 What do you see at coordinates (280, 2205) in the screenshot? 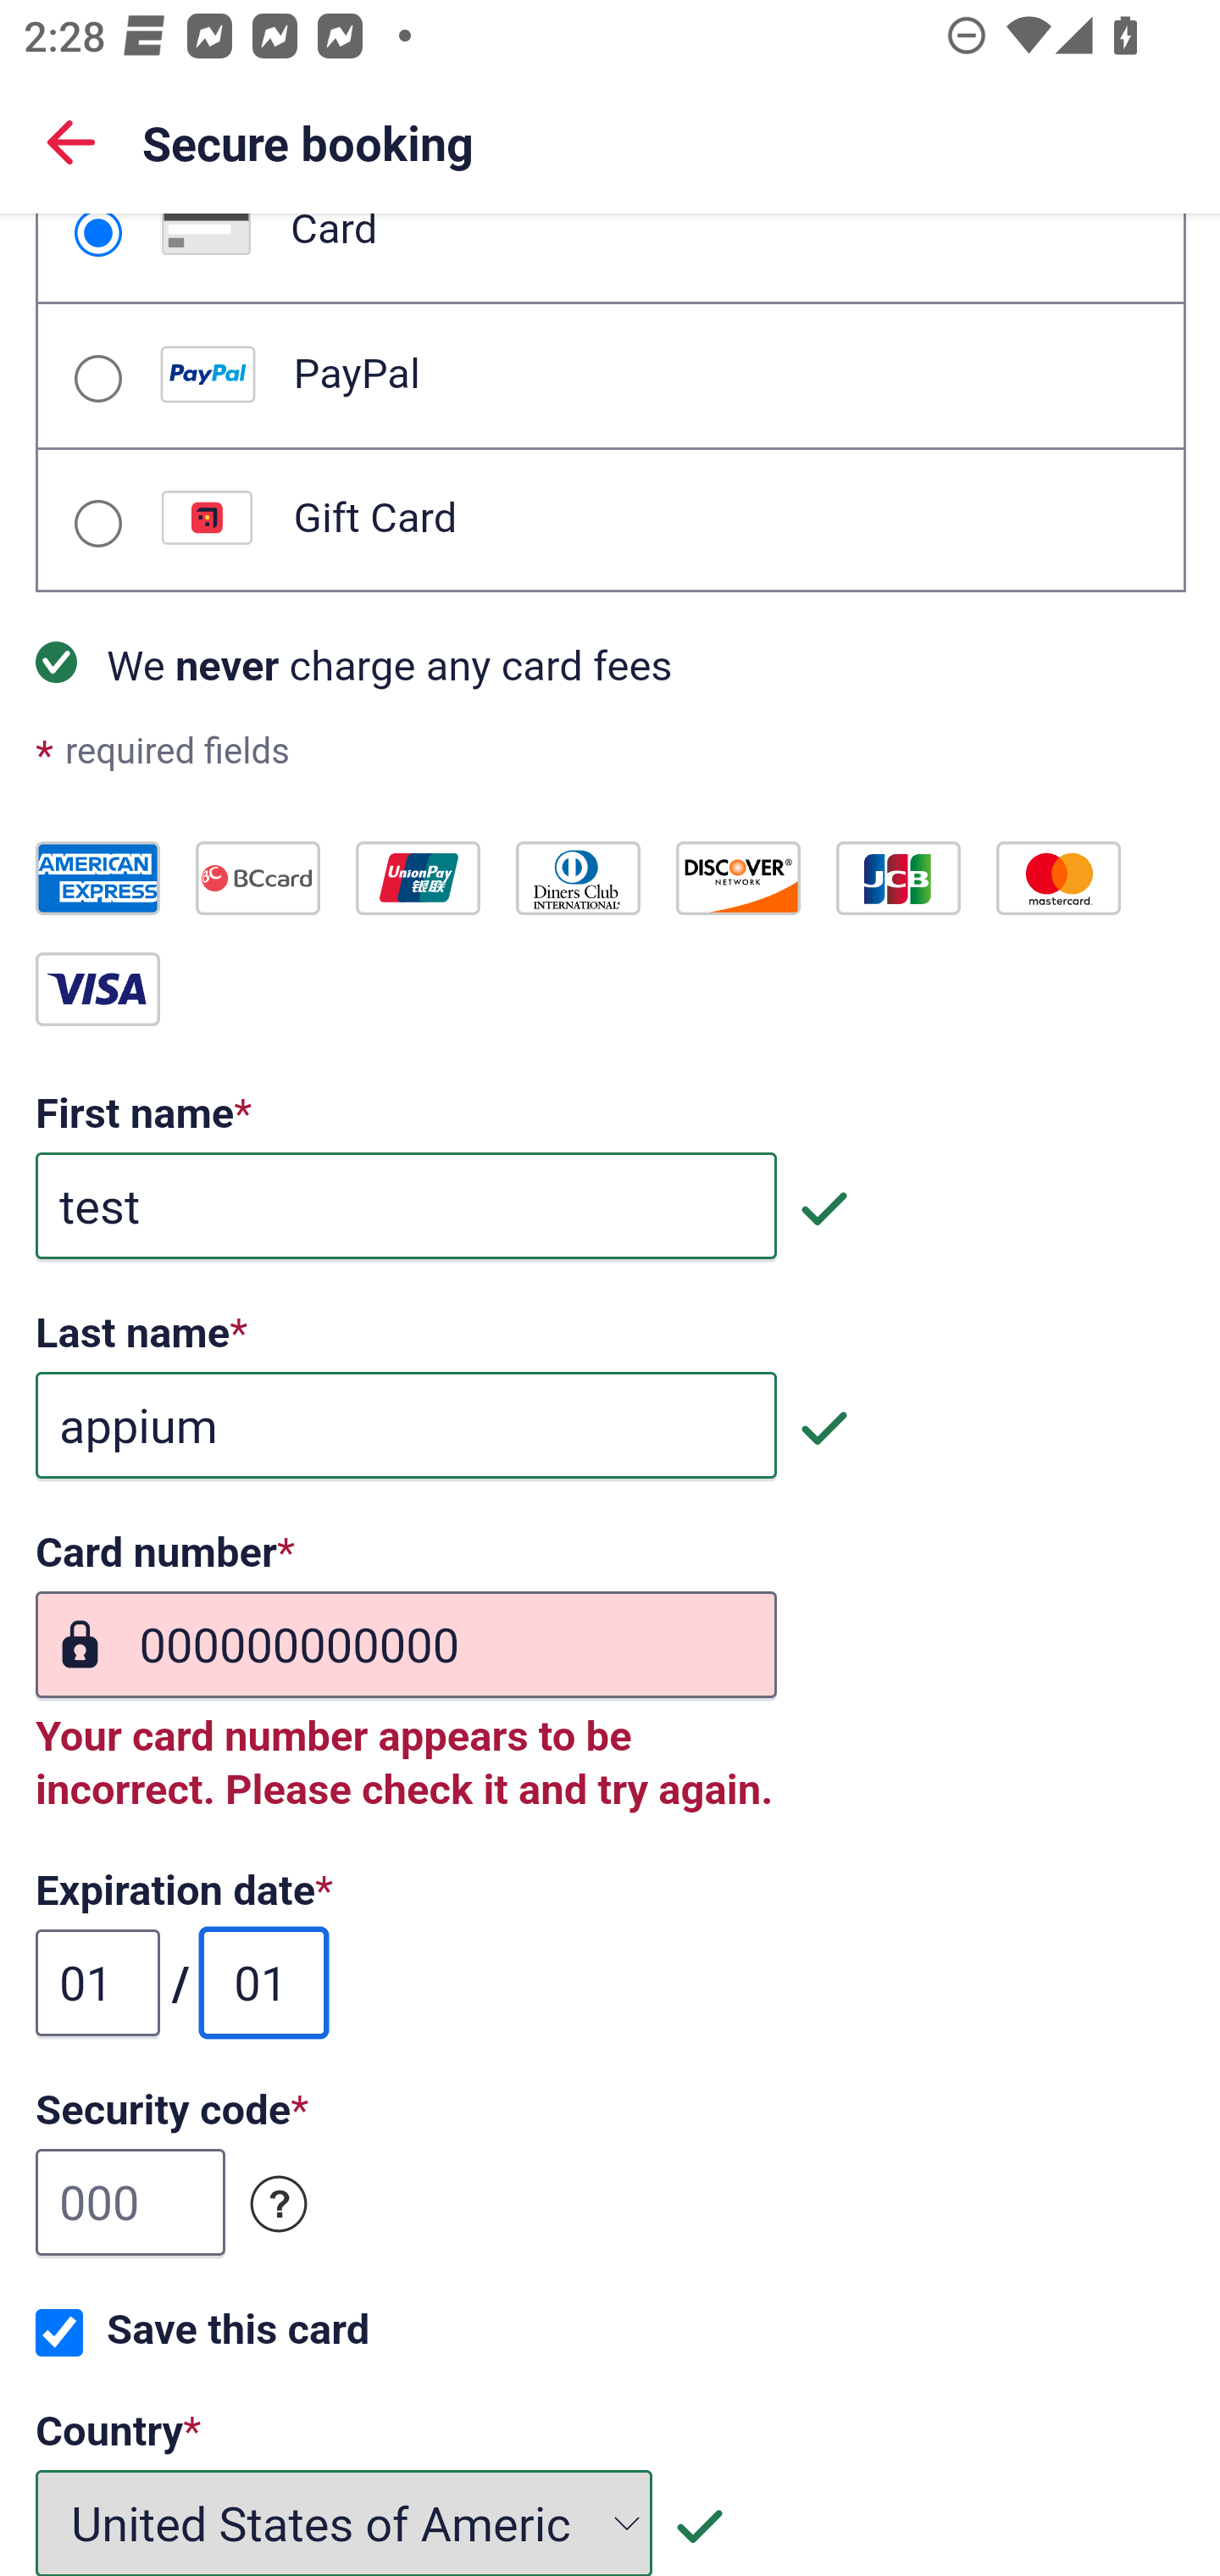
I see `Security code` at bounding box center [280, 2205].